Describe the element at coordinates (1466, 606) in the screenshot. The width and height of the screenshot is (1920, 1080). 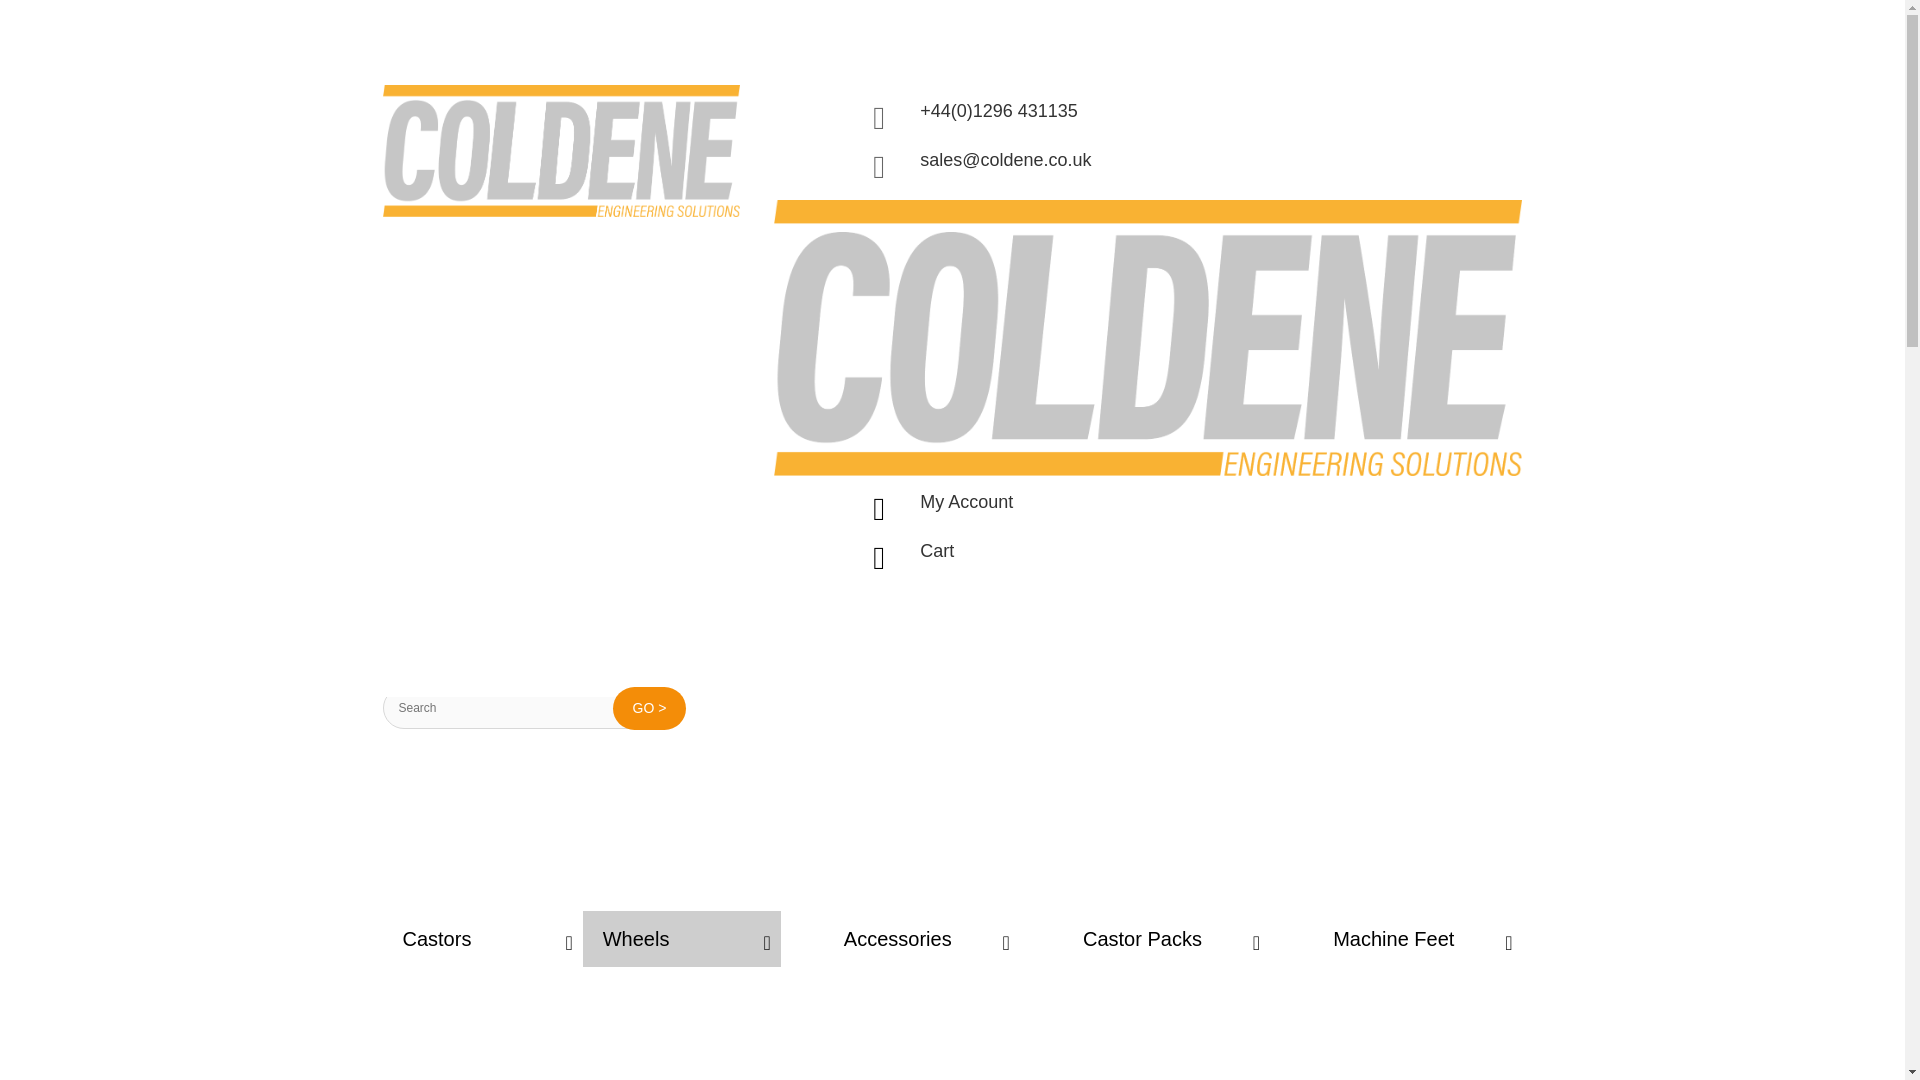
I see `COLDENE CASTORS LOGO` at that location.